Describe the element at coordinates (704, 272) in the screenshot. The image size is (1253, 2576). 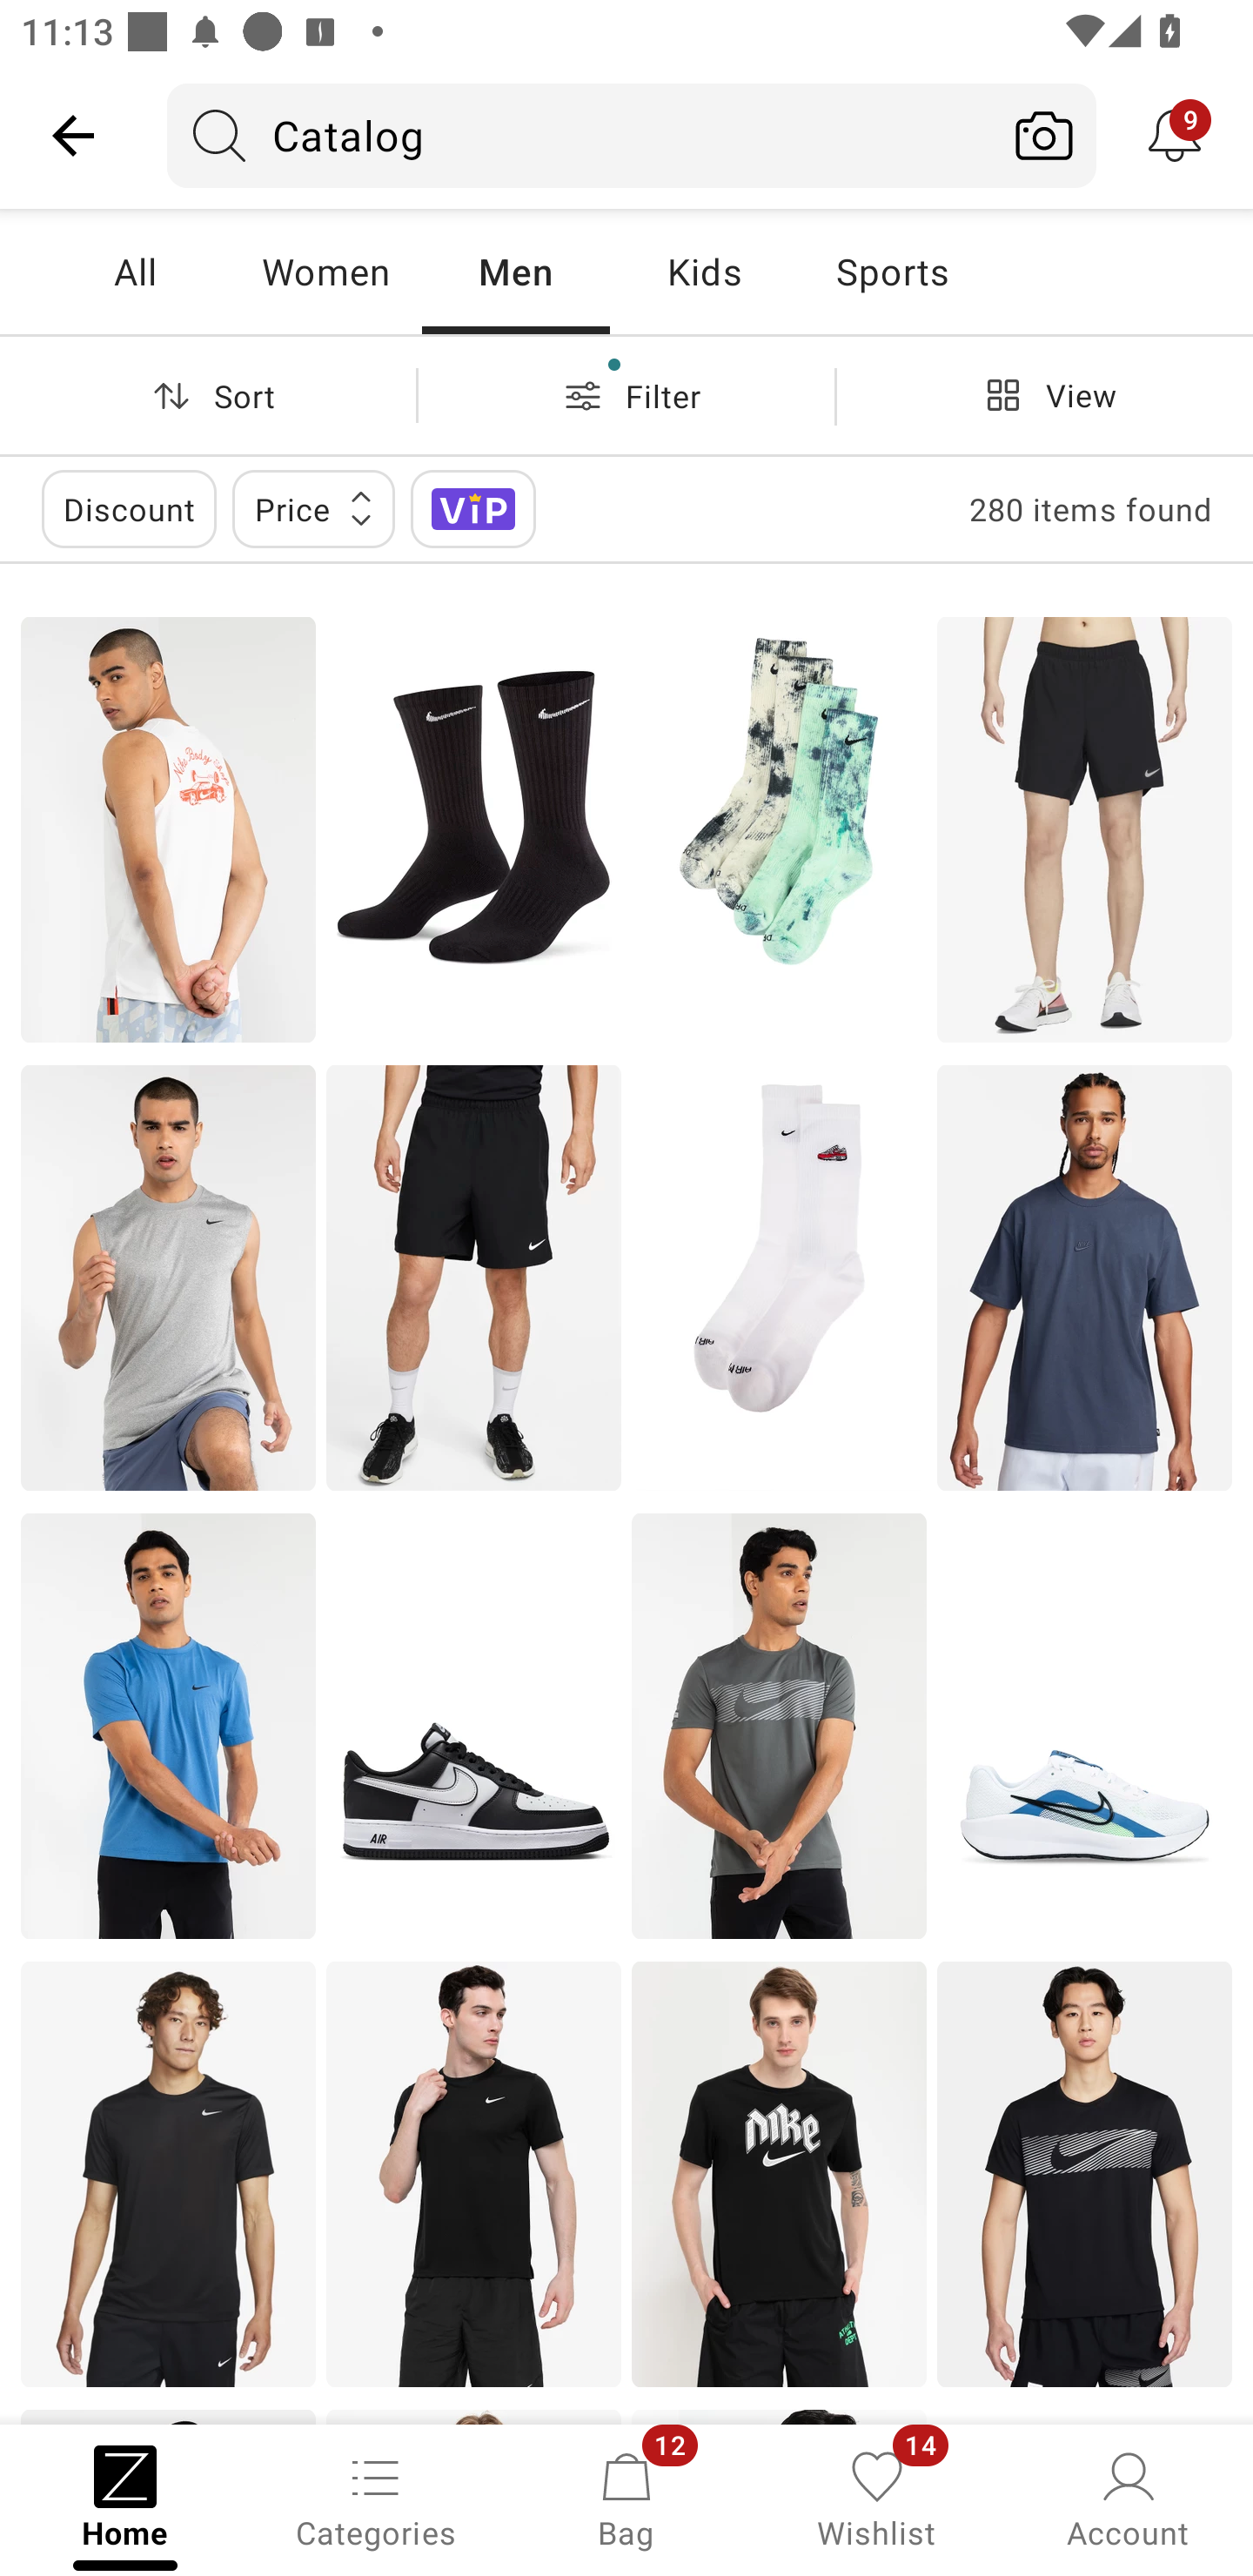
I see `Kids` at that location.